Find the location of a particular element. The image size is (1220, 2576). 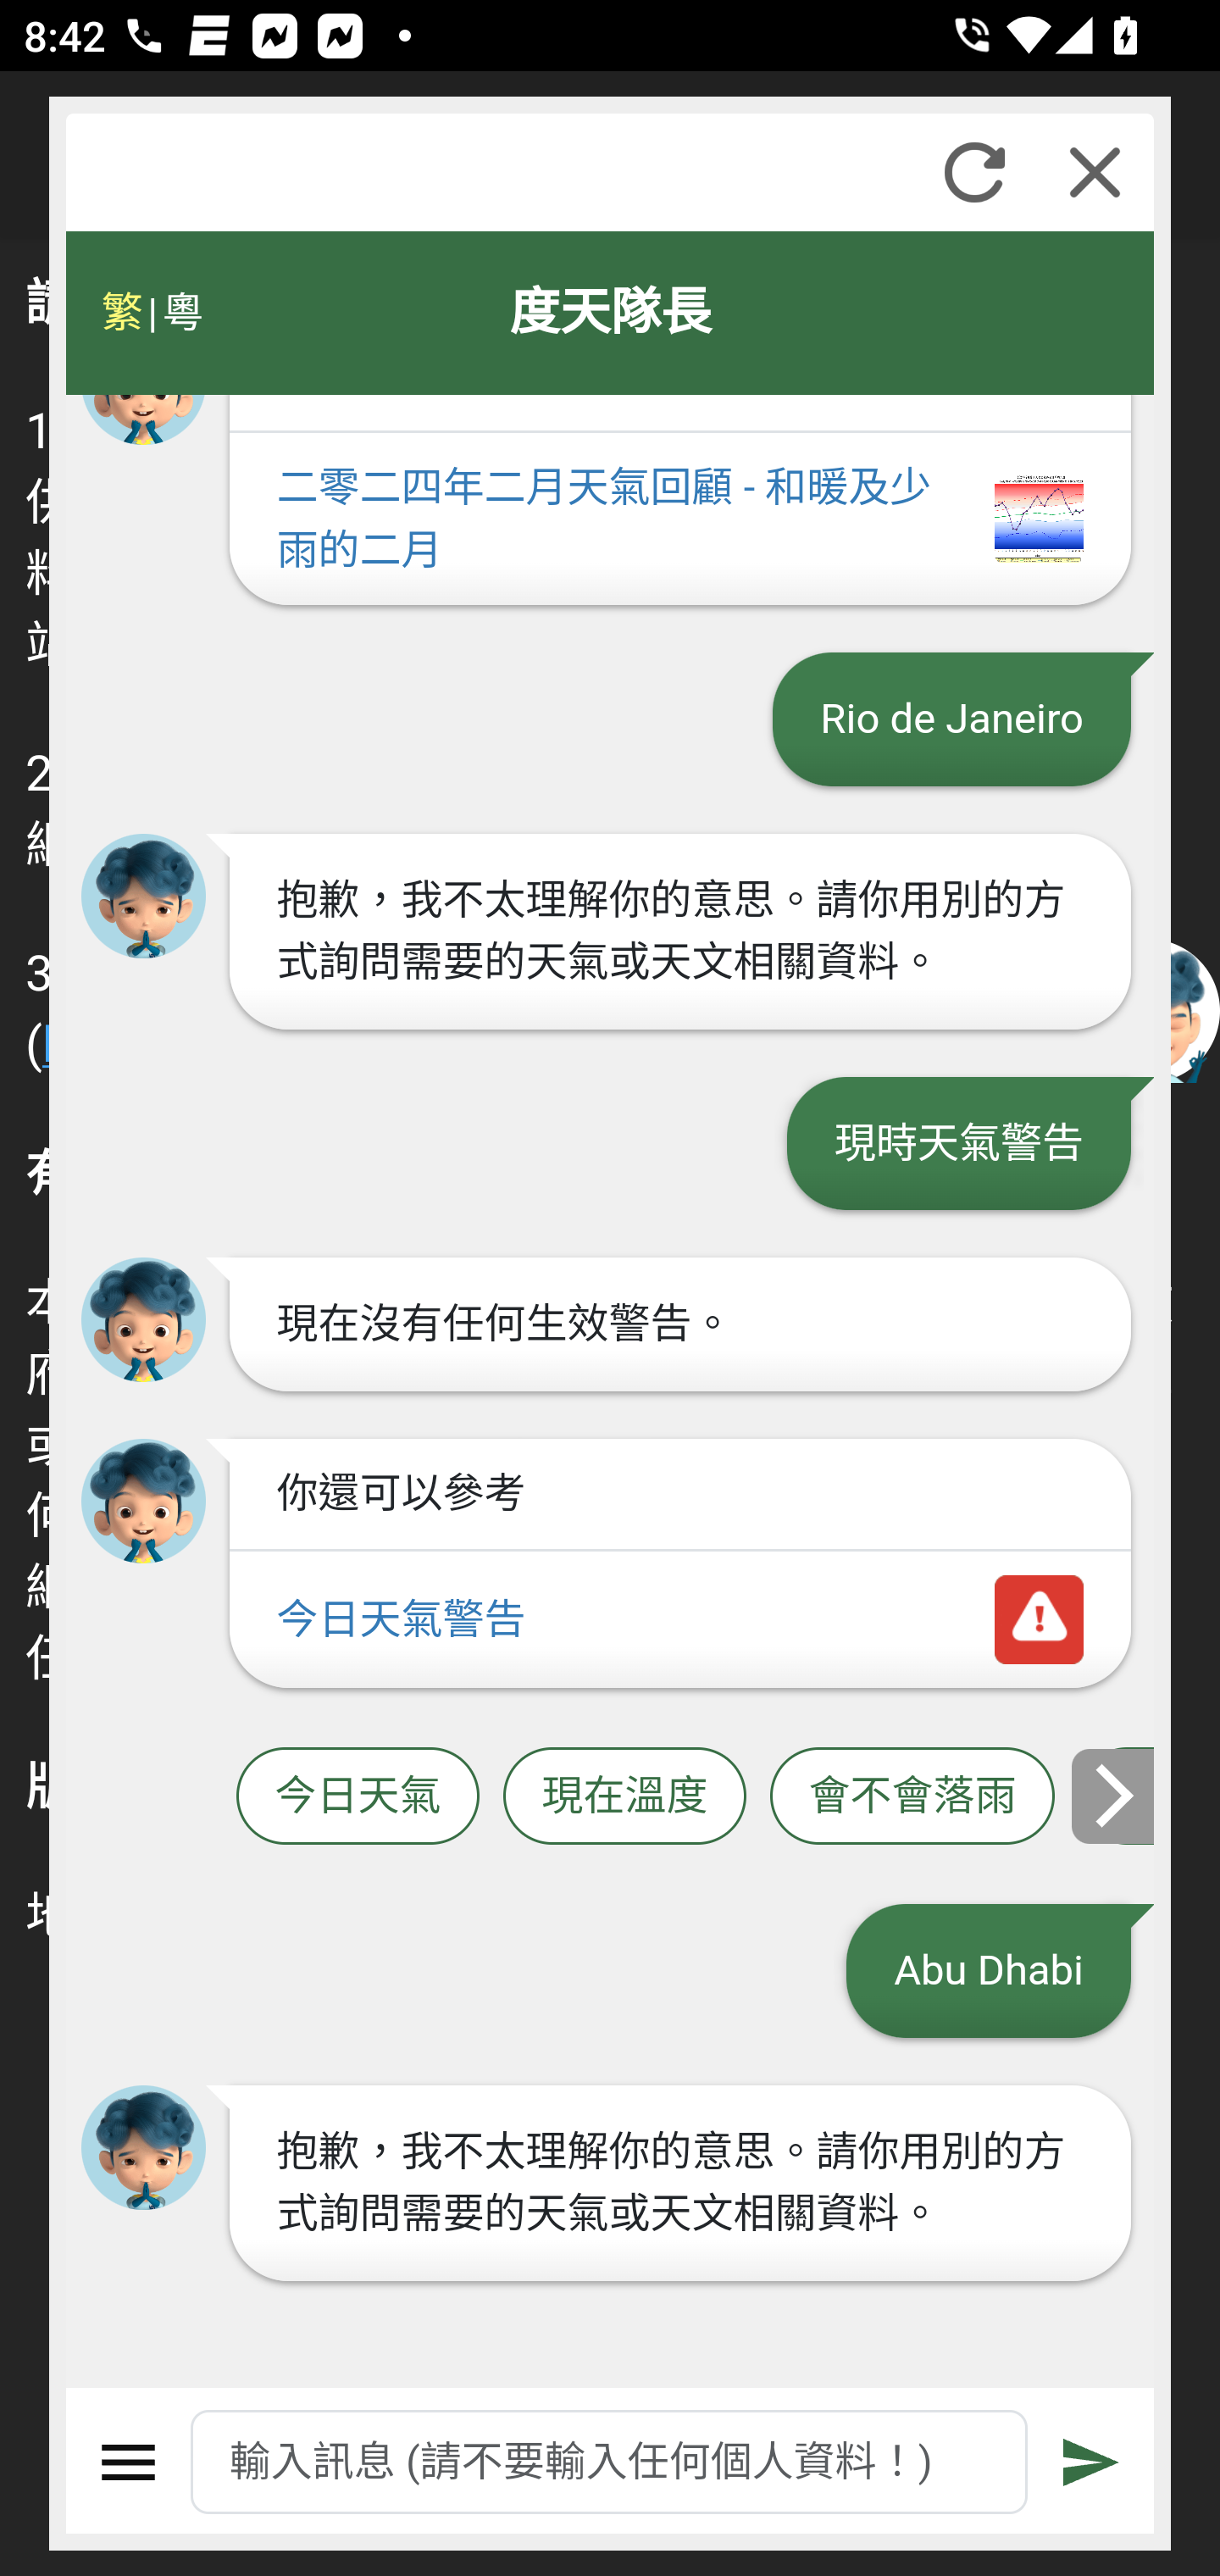

二零二四年二月天氣回顧 - 和暖及少雨的二月 is located at coordinates (679, 520).